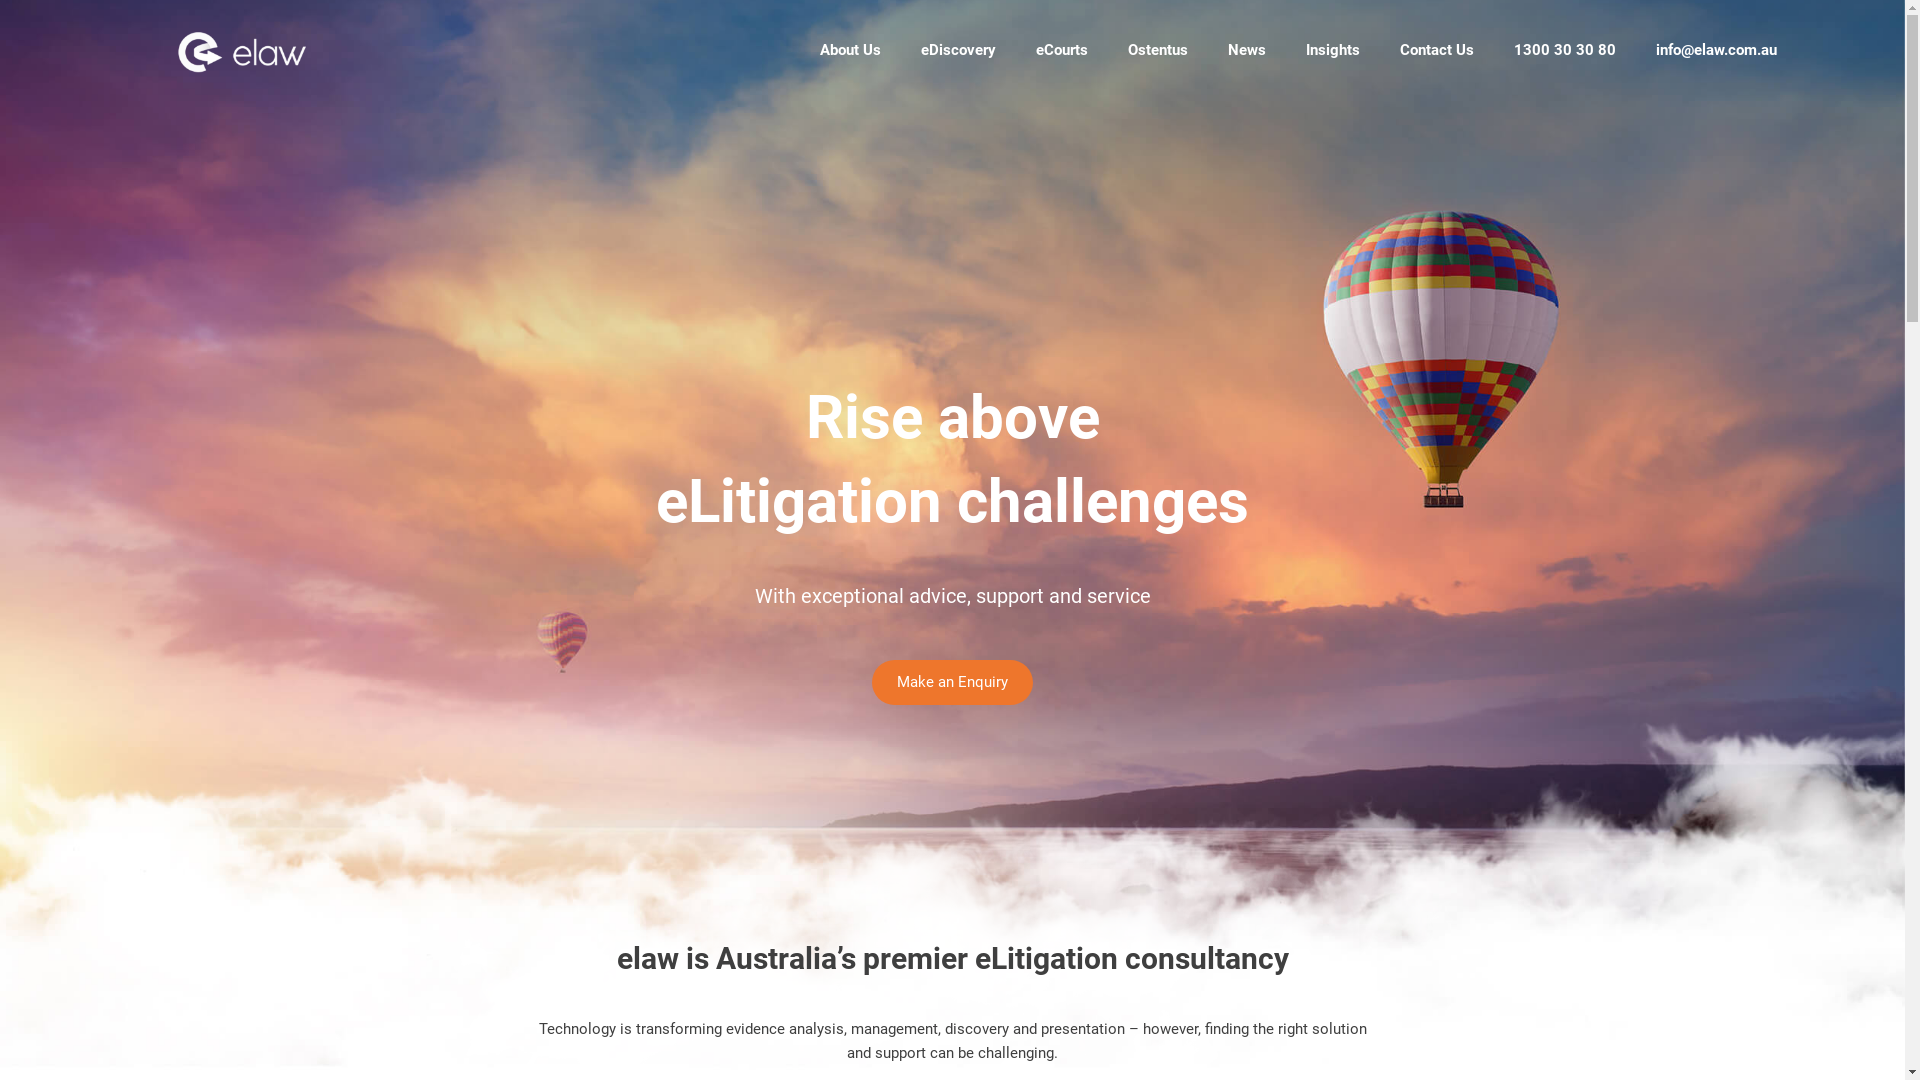 This screenshot has height=1080, width=1920. What do you see at coordinates (0, 0) in the screenshot?
I see `Skip to content` at bounding box center [0, 0].